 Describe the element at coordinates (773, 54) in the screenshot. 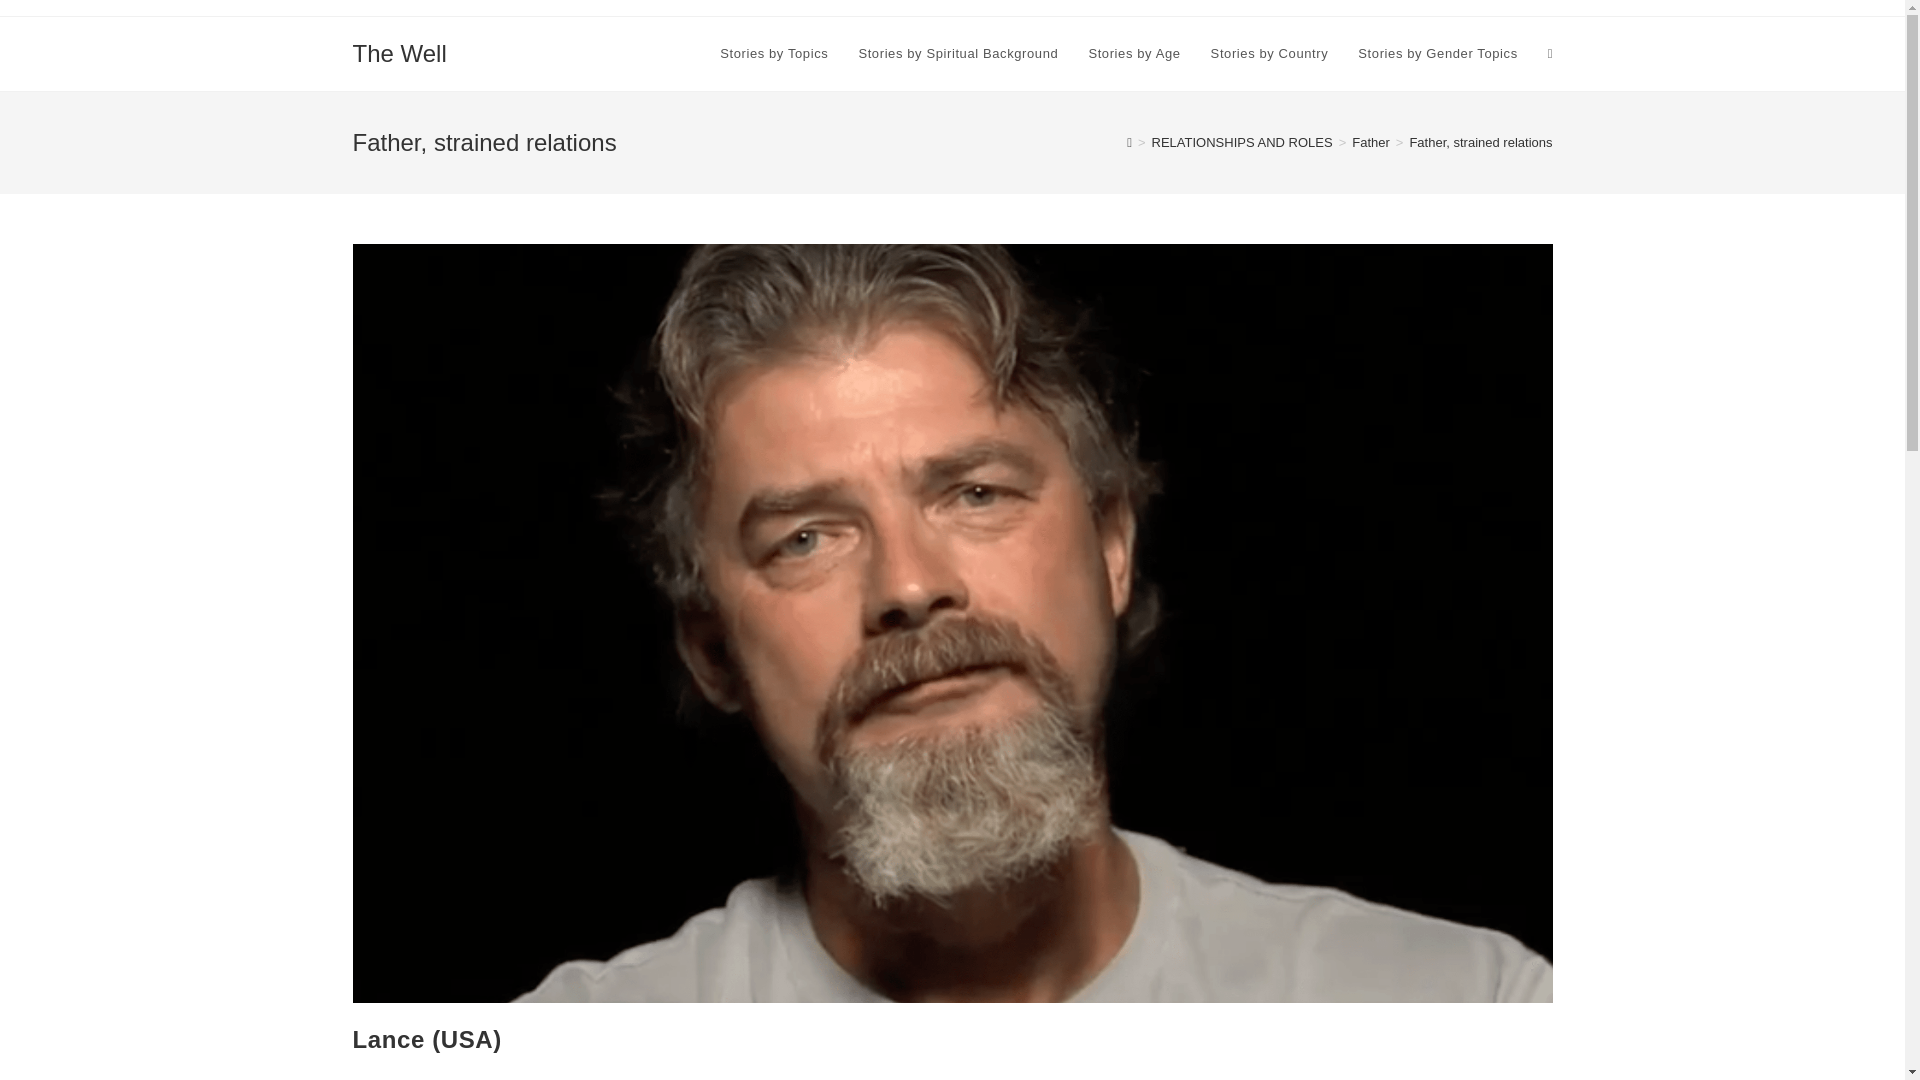

I see `Stories by Topics` at that location.